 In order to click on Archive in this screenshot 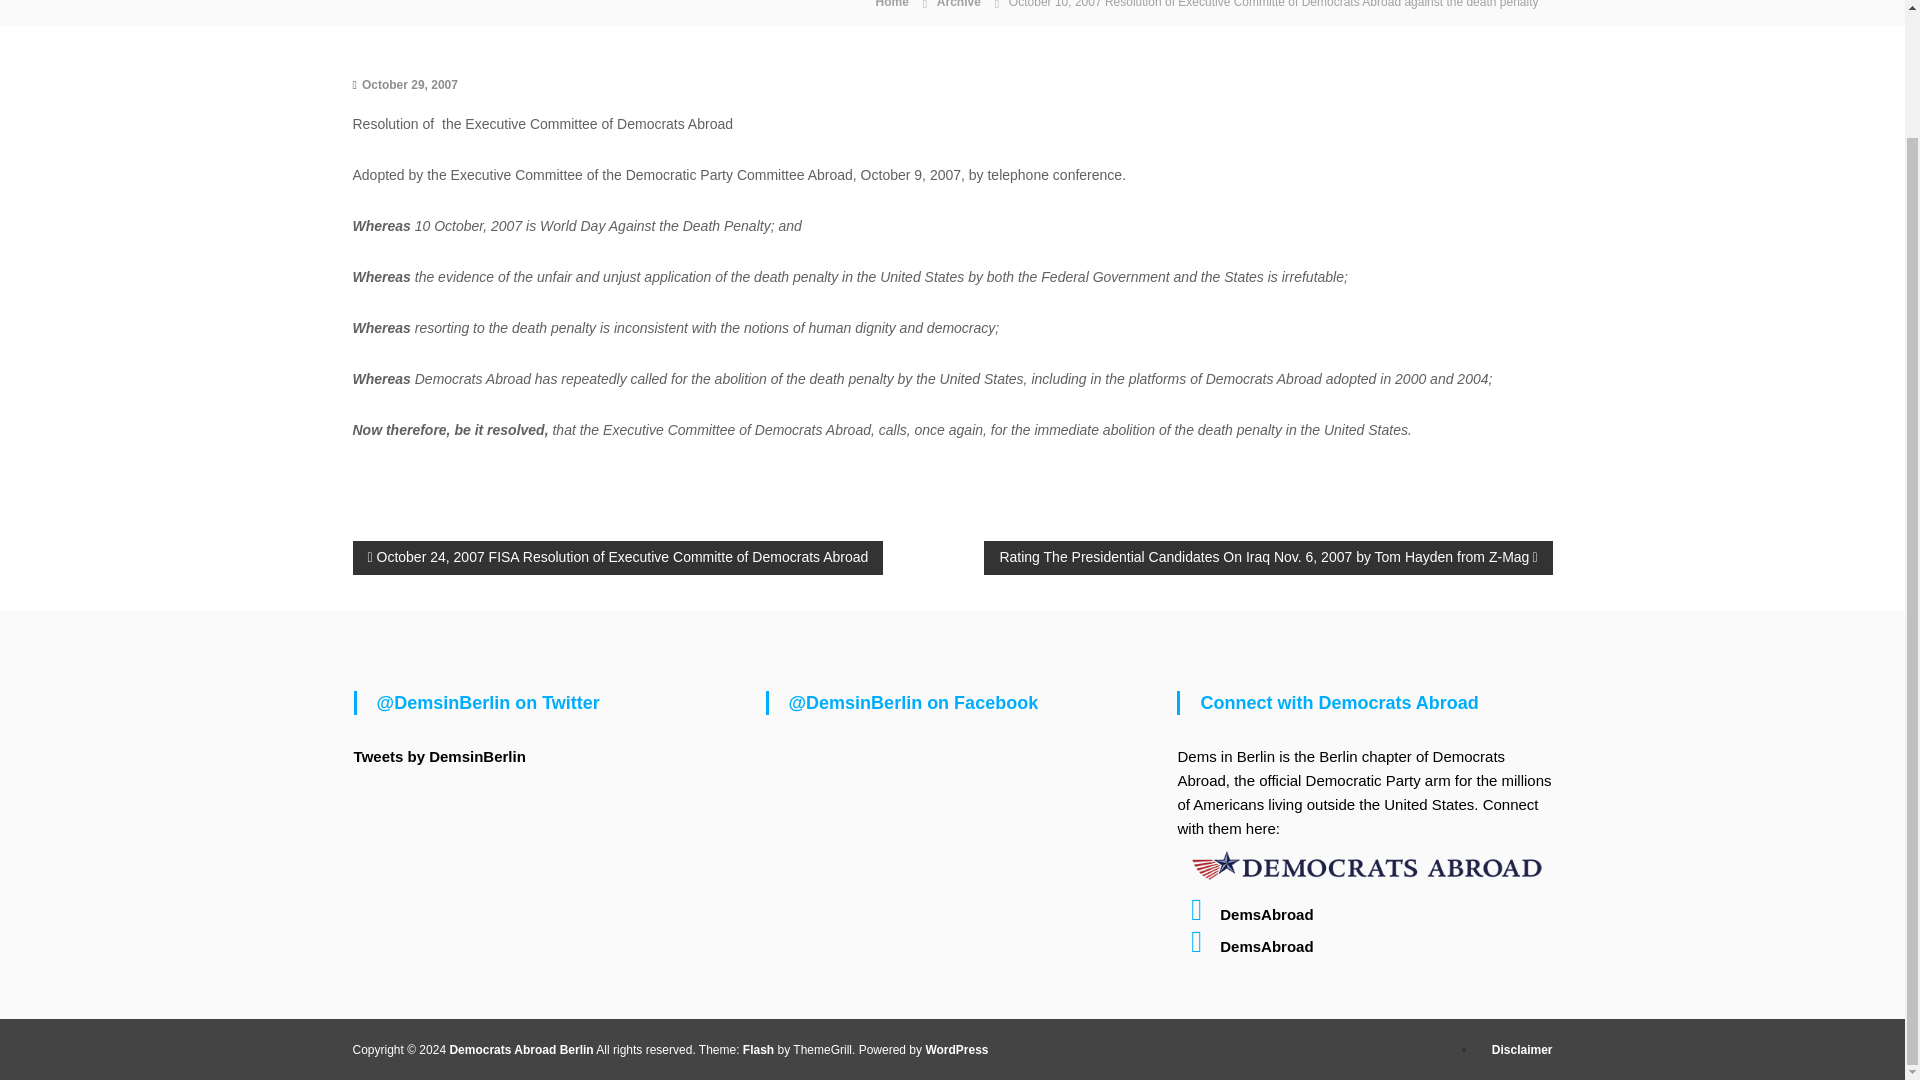, I will do `click(958, 4)`.